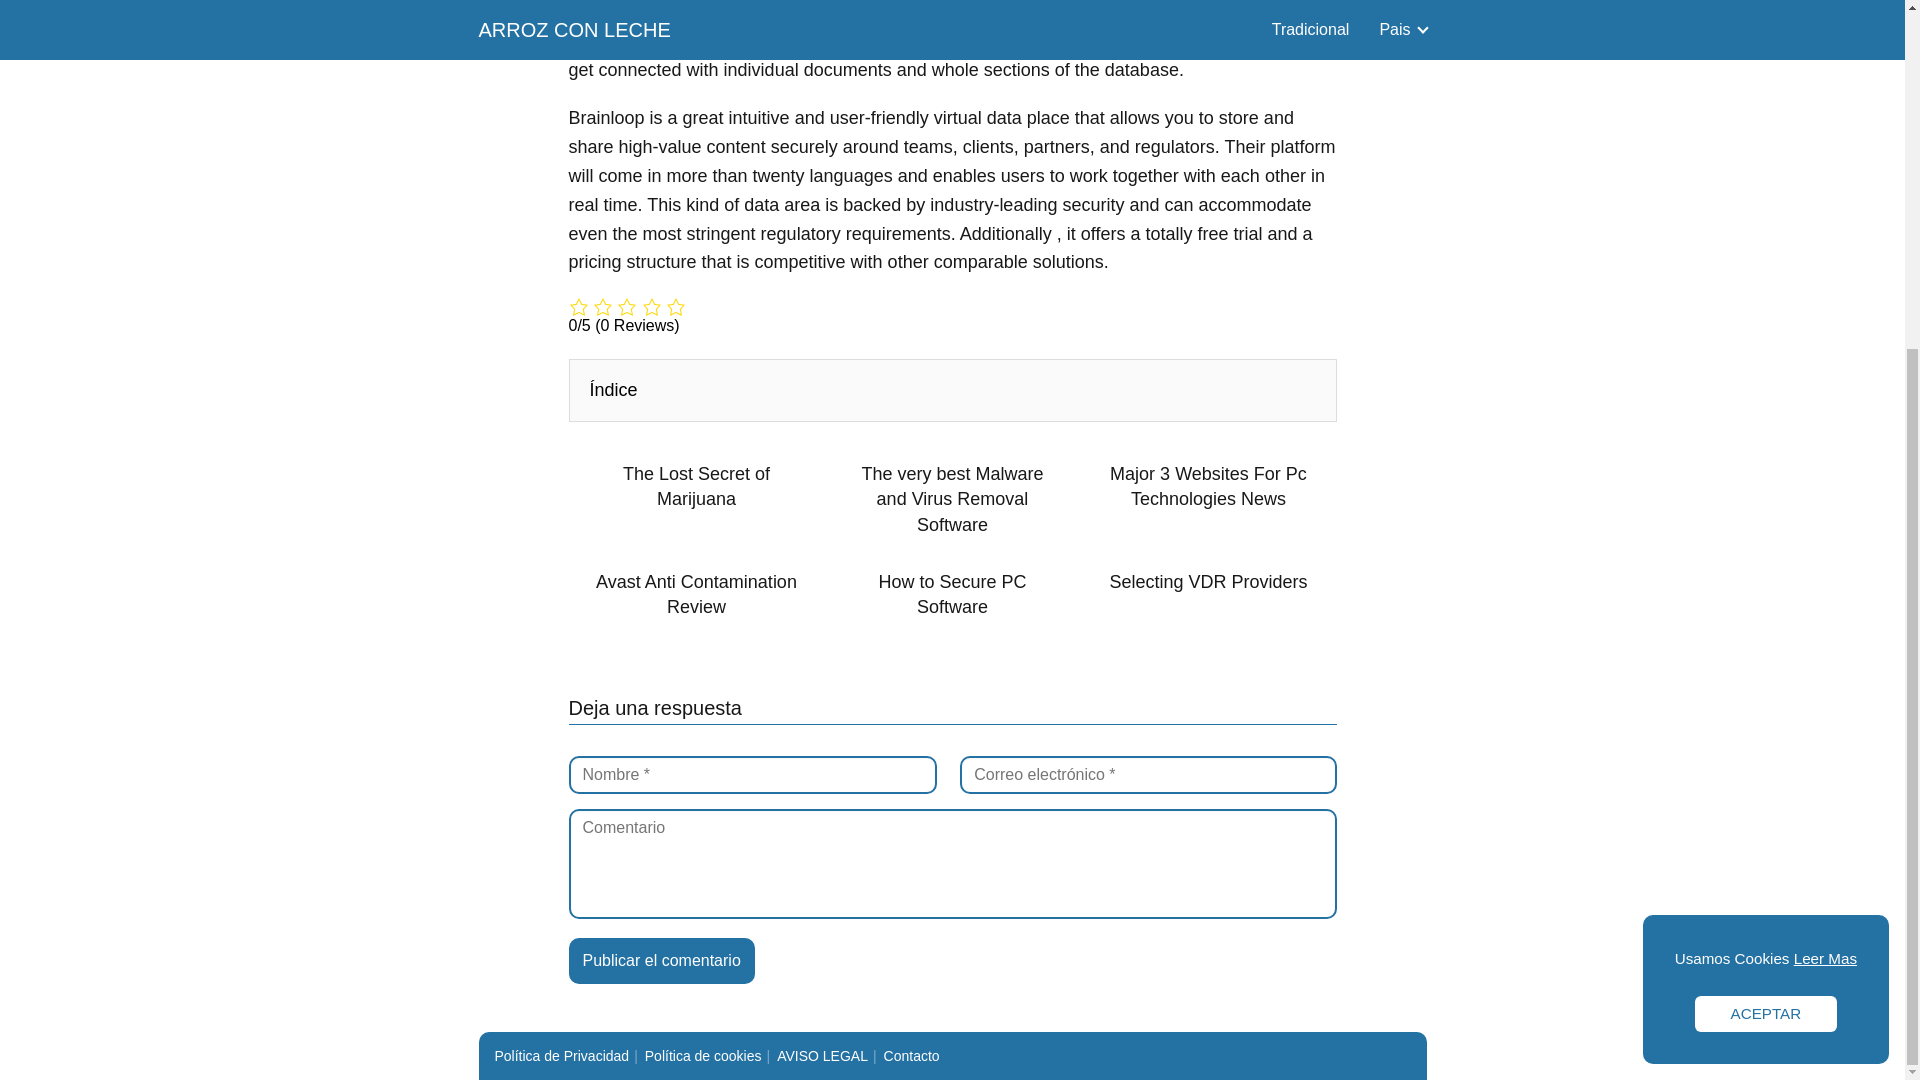 This screenshot has height=1080, width=1920. I want to click on Avast Anti Contamination Review, so click(696, 594).